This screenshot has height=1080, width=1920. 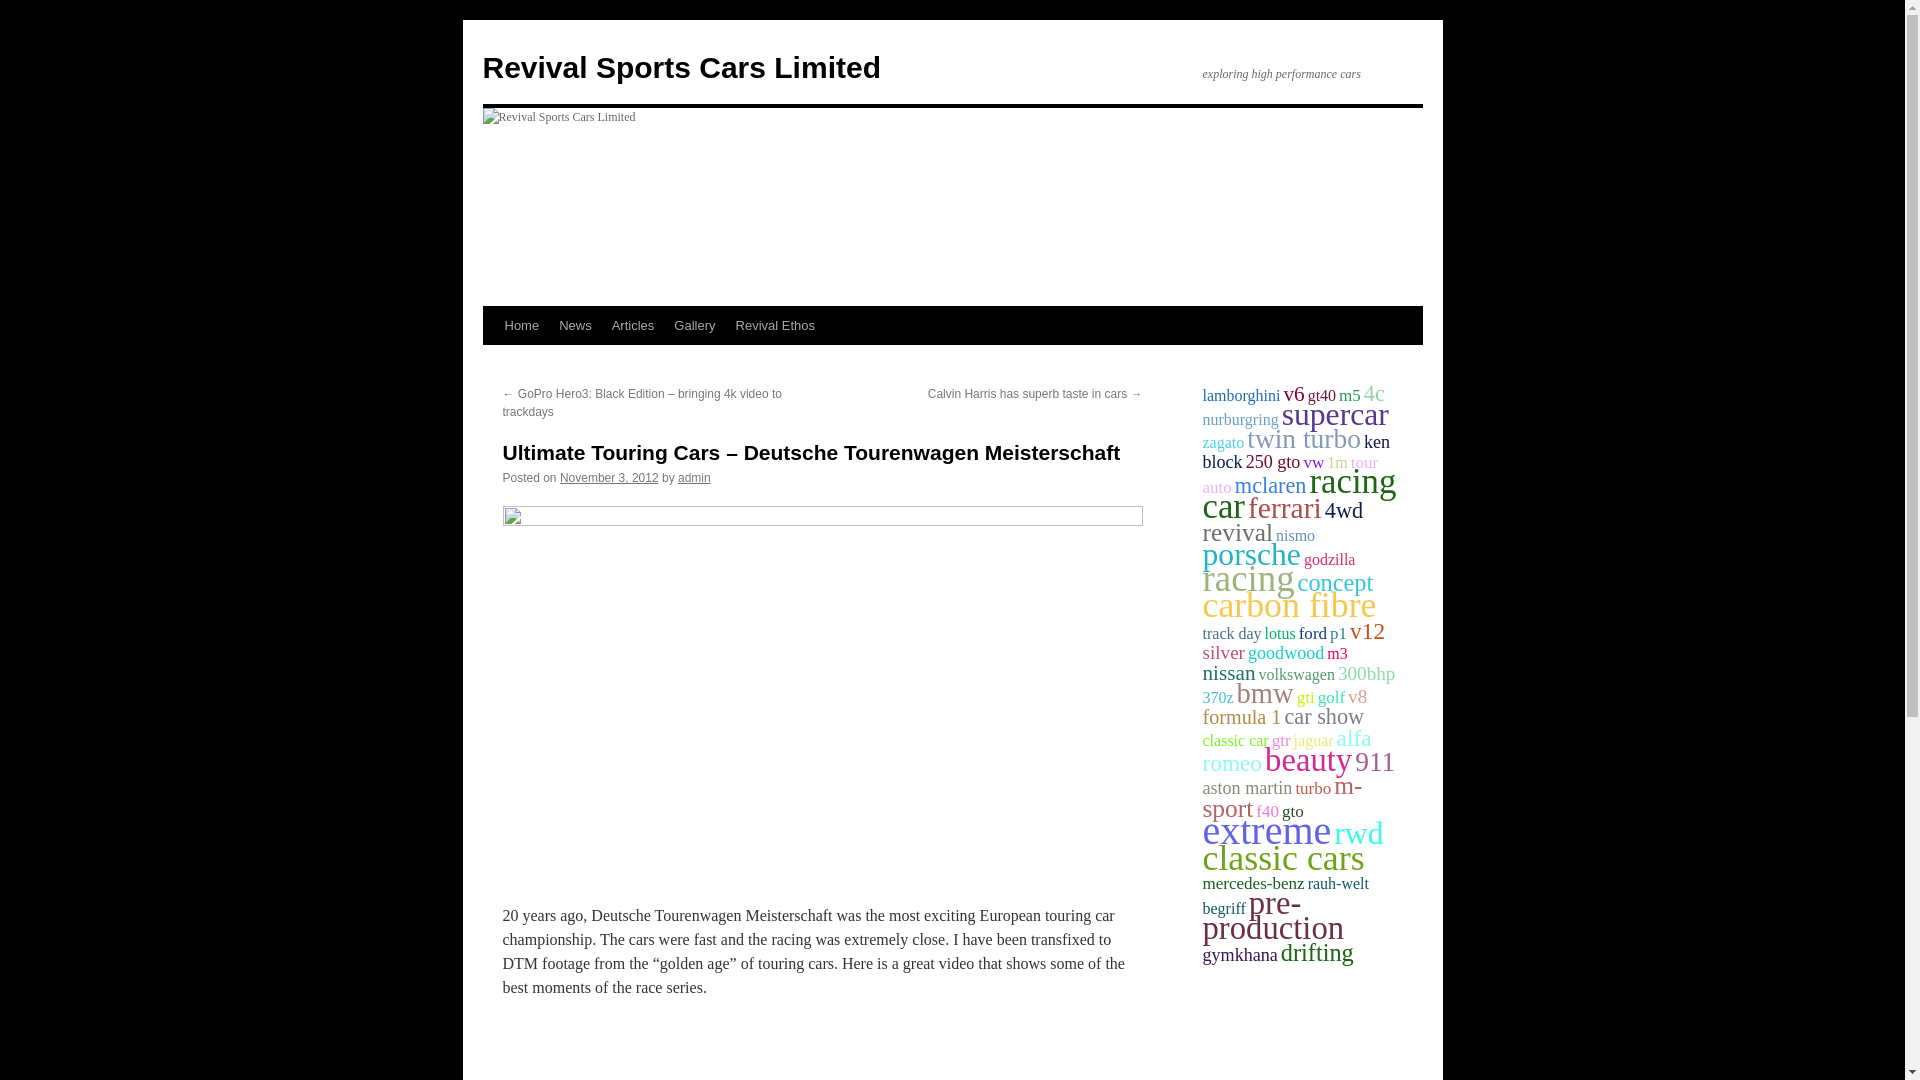 I want to click on View all posts by admin, so click(x=694, y=477).